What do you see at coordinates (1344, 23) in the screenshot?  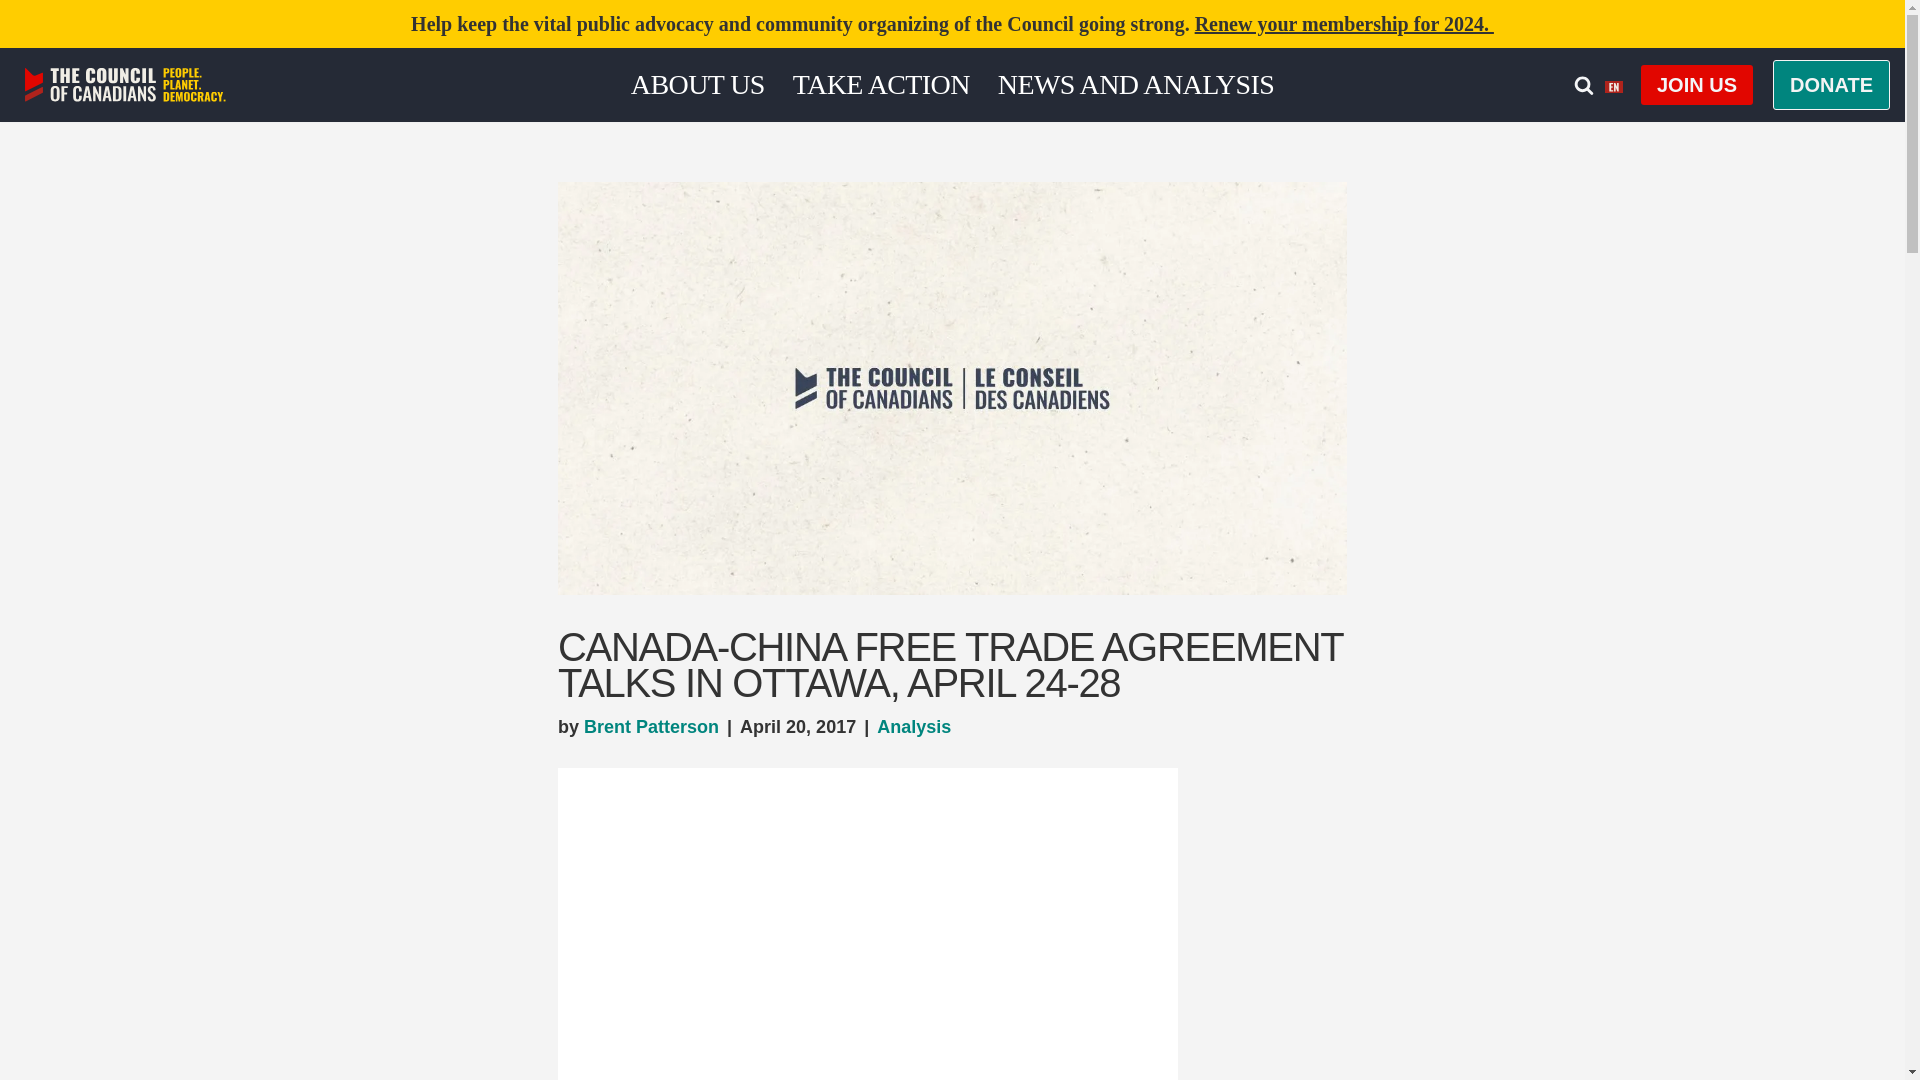 I see `Renew your membership for 2024. ` at bounding box center [1344, 23].